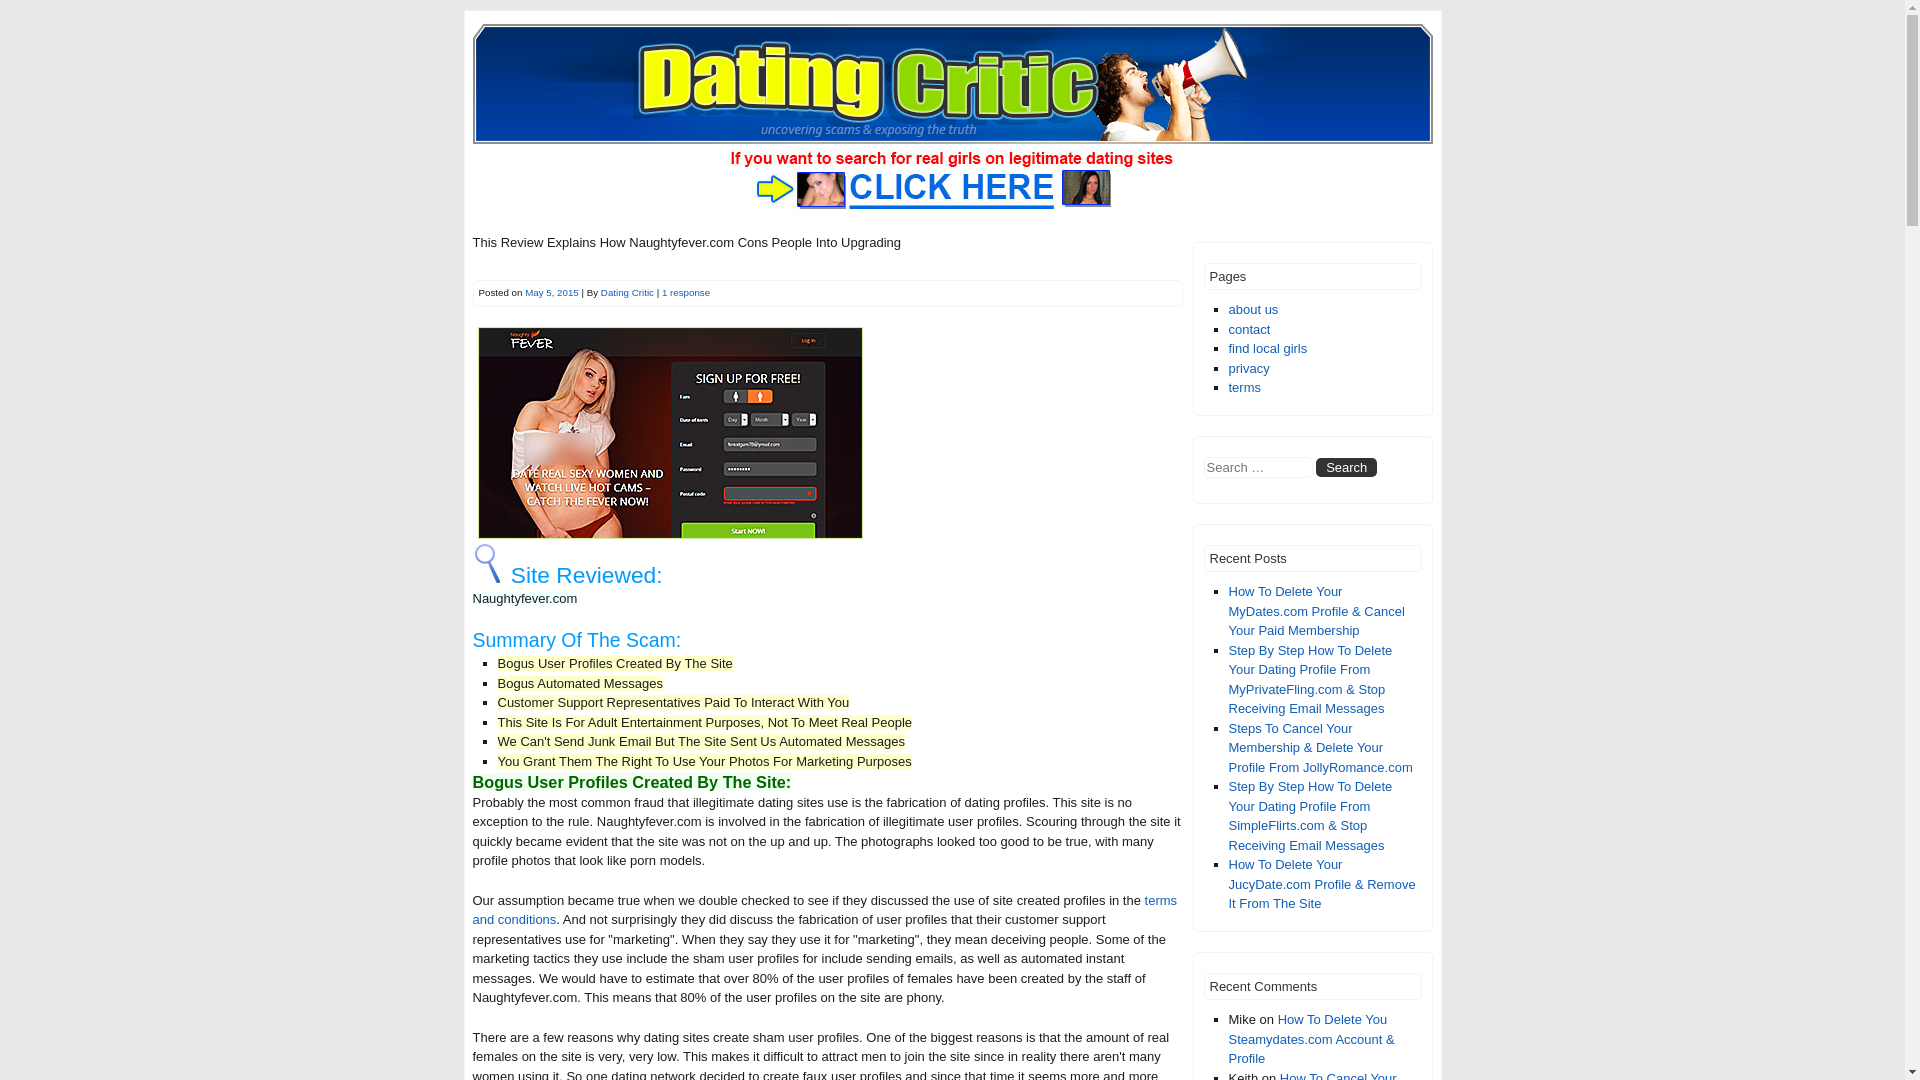 The width and height of the screenshot is (1920, 1080). I want to click on find local girls, so click(1268, 348).